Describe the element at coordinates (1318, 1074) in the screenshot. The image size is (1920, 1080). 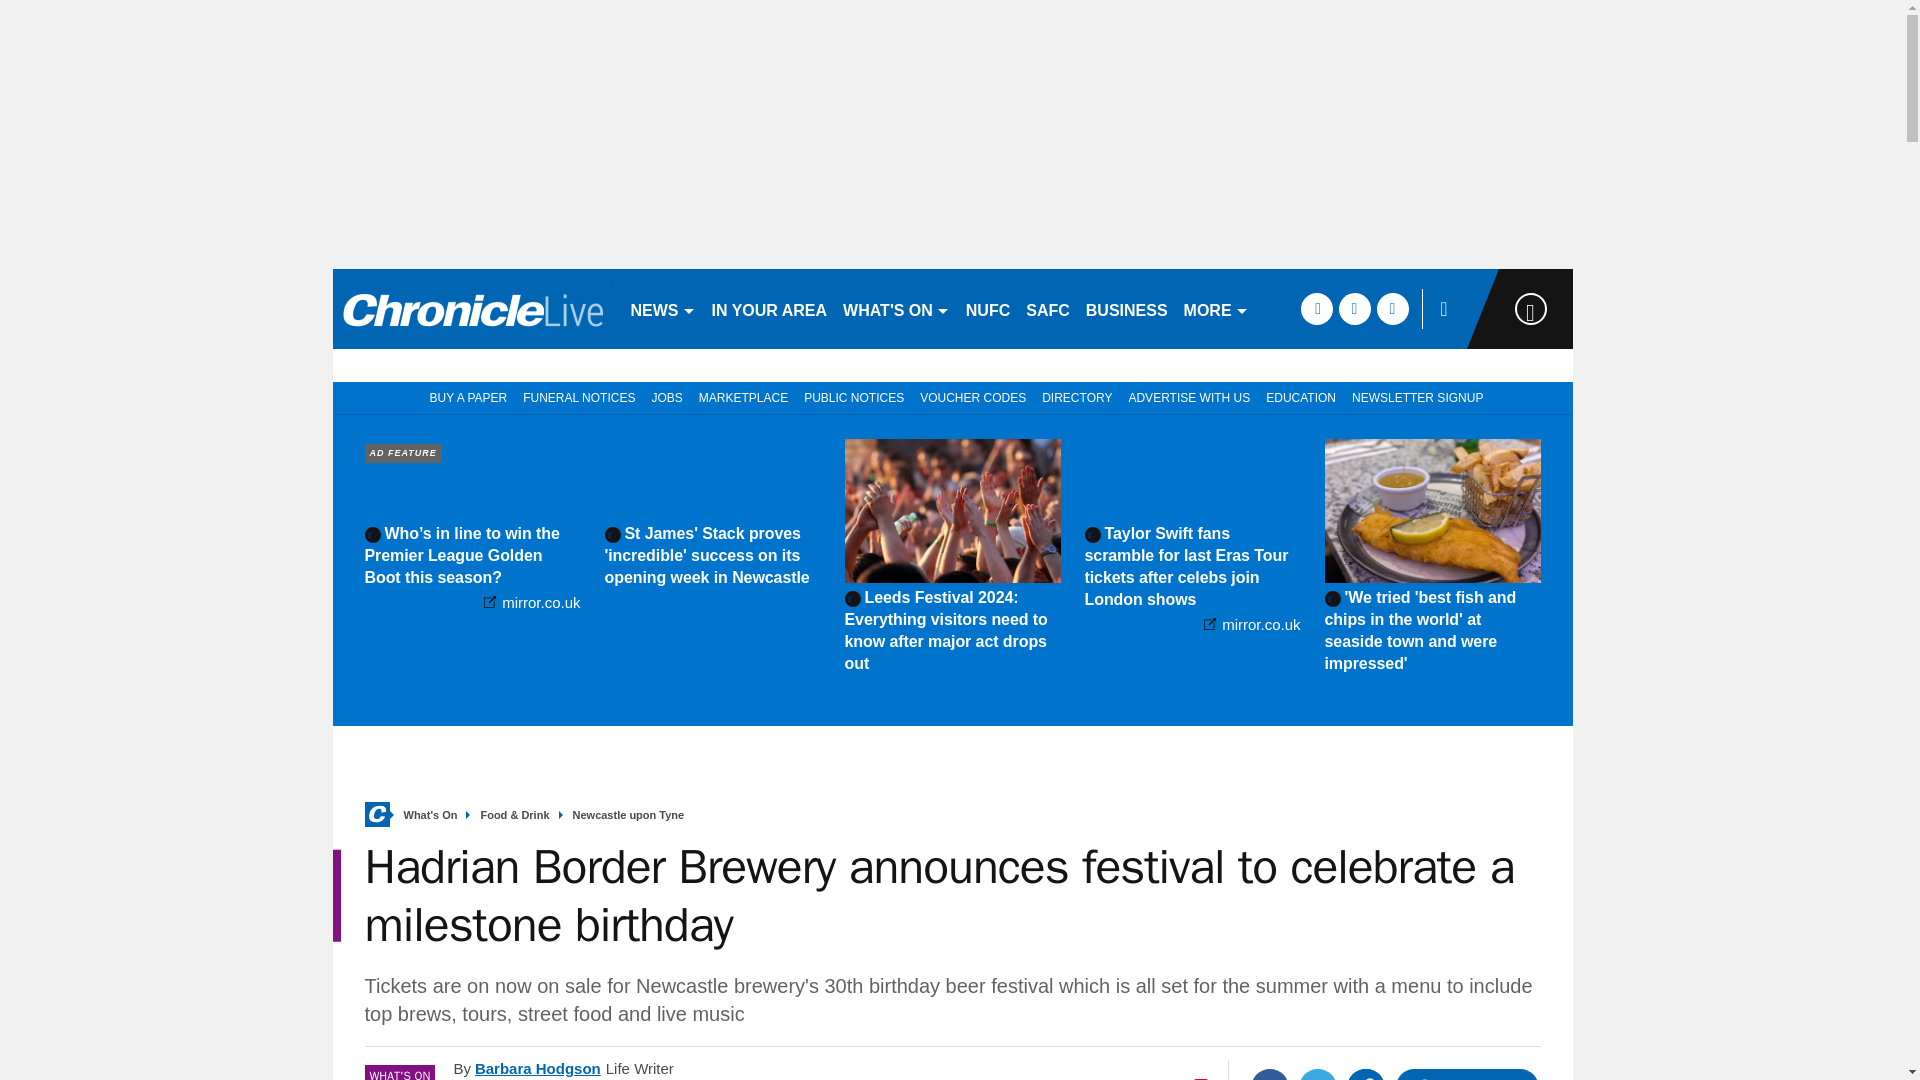
I see `Twitter` at that location.